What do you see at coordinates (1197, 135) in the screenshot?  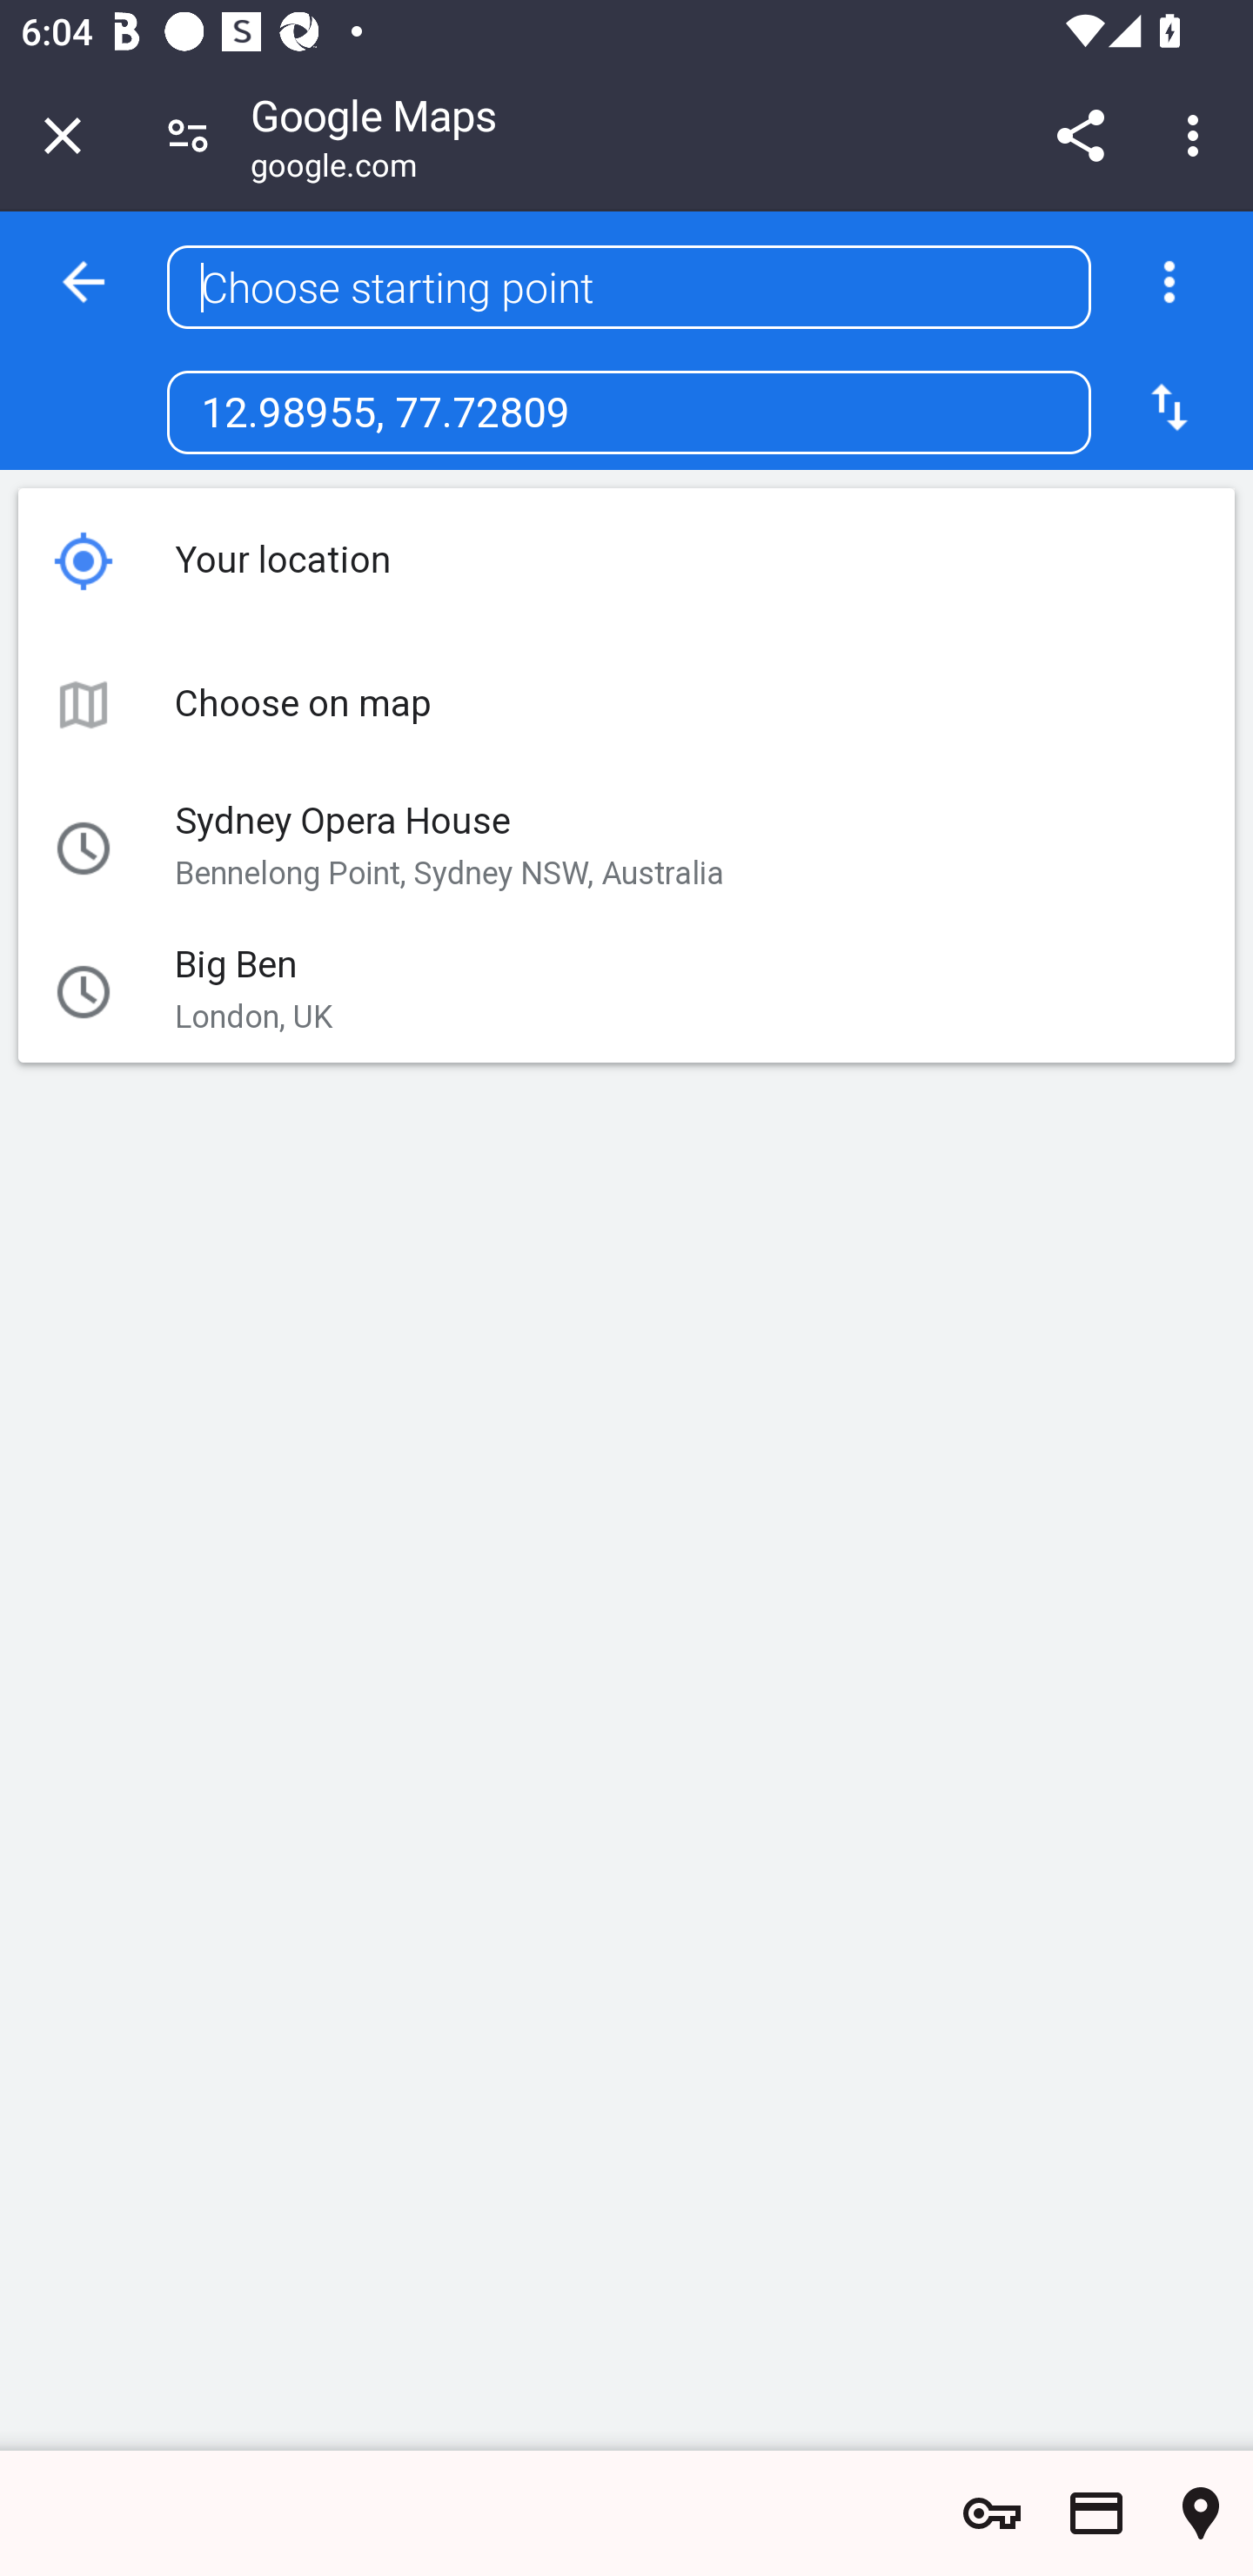 I see `Customize and control Google Chrome` at bounding box center [1197, 135].